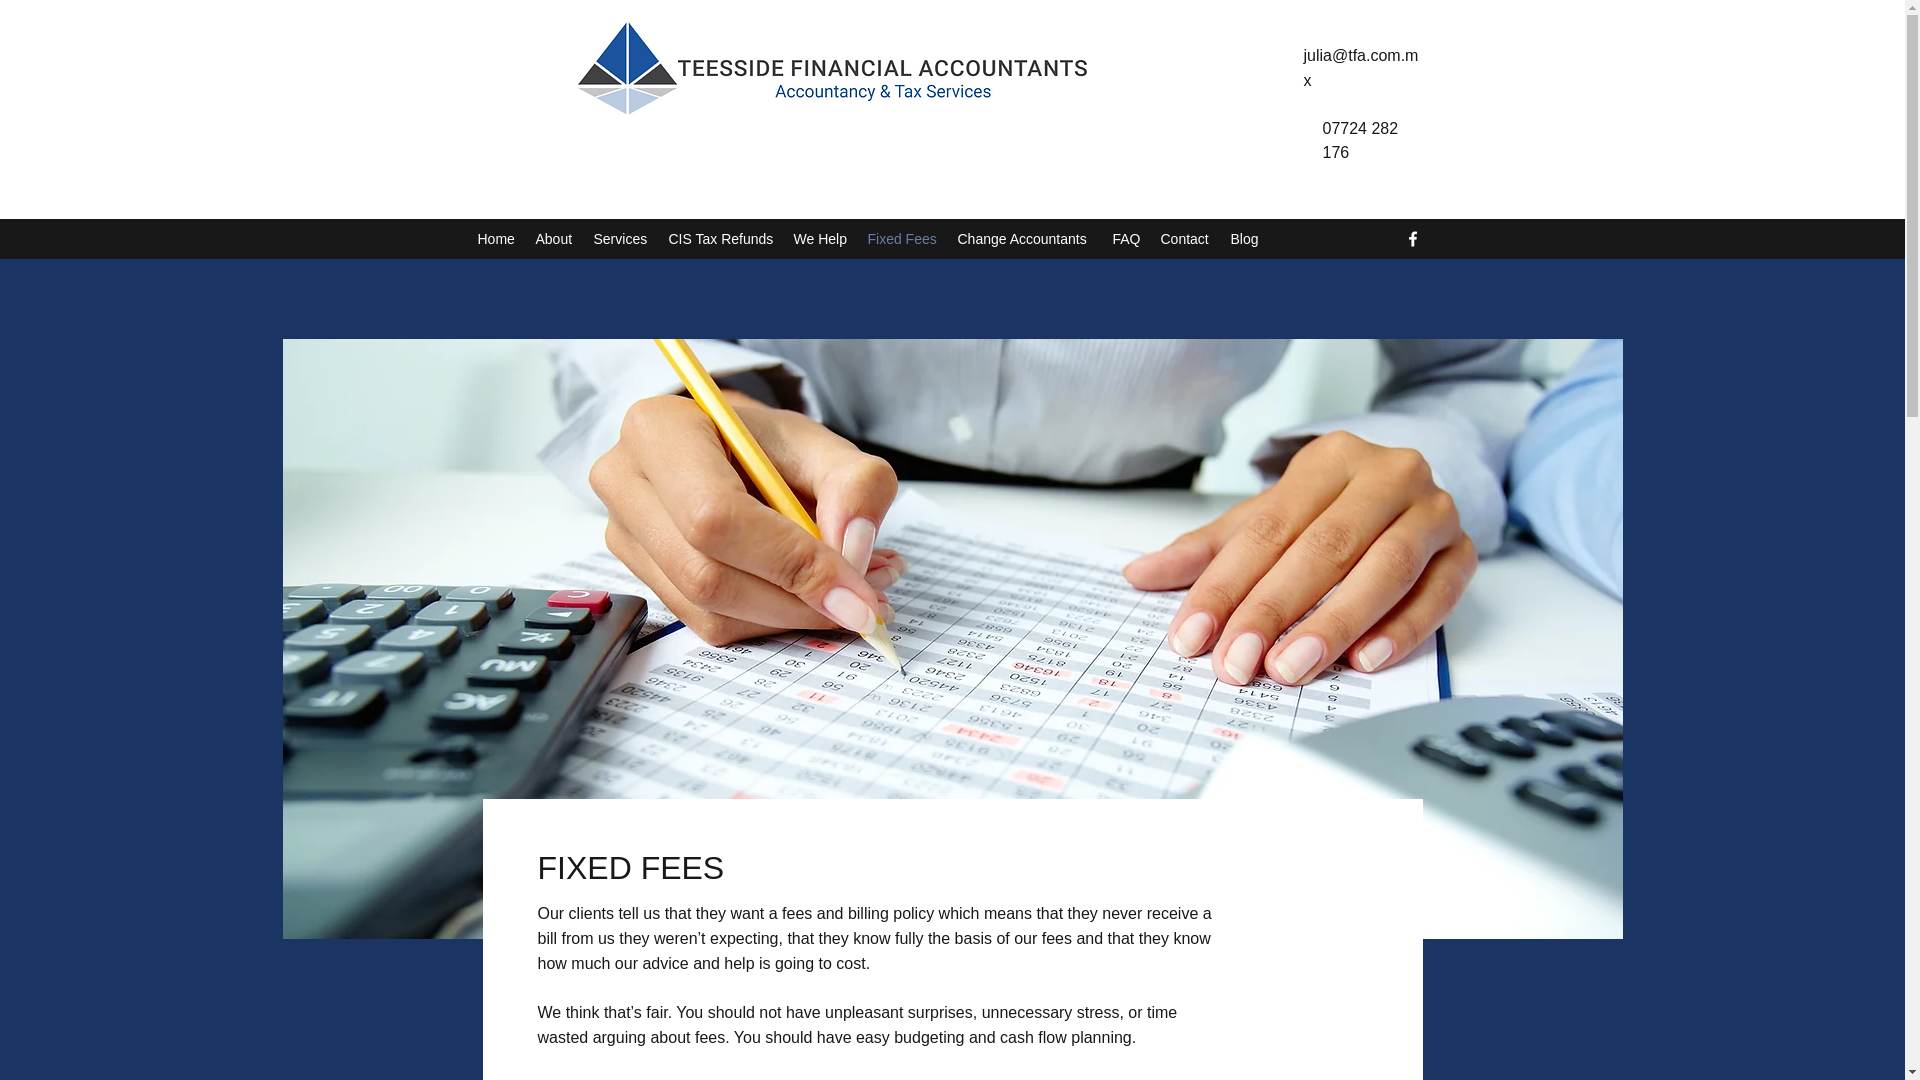  What do you see at coordinates (903, 238) in the screenshot?
I see `Fixed Fees` at bounding box center [903, 238].